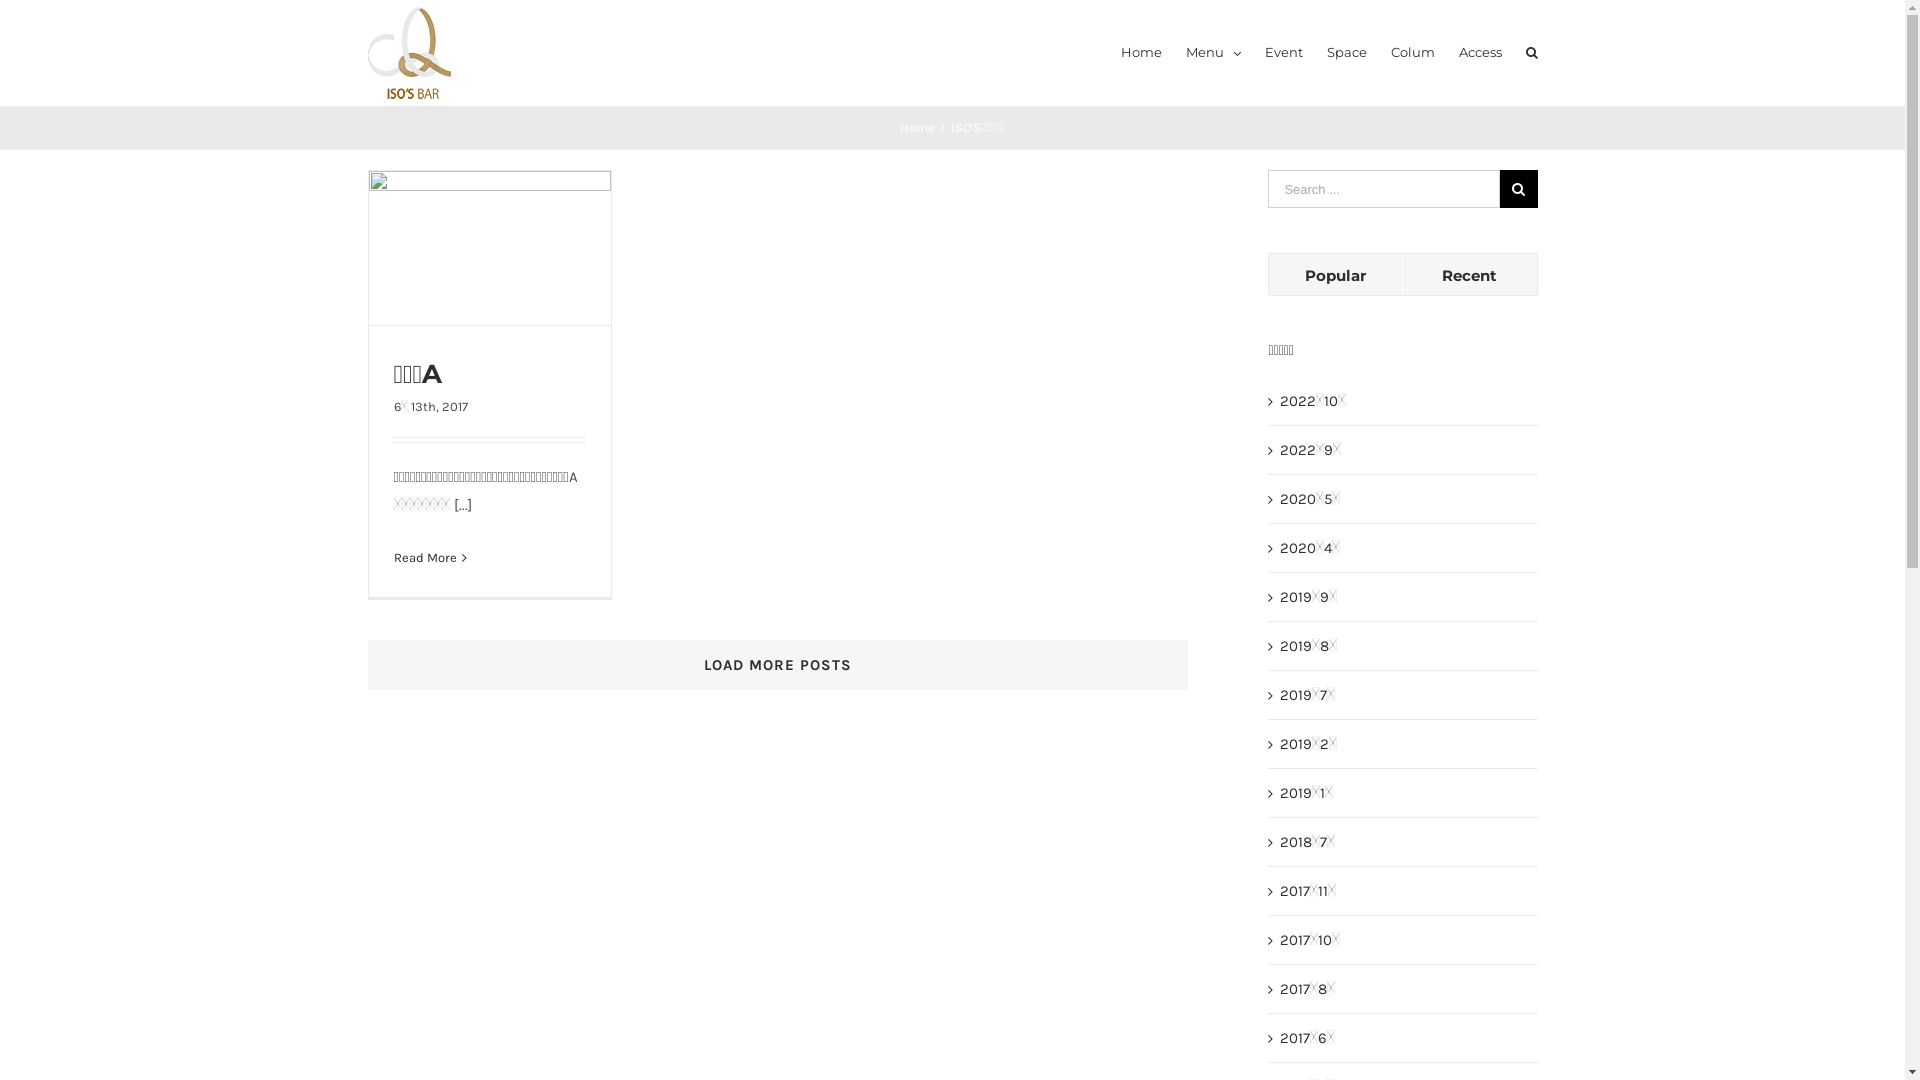  Describe the element at coordinates (1412, 51) in the screenshot. I see `Colum` at that location.